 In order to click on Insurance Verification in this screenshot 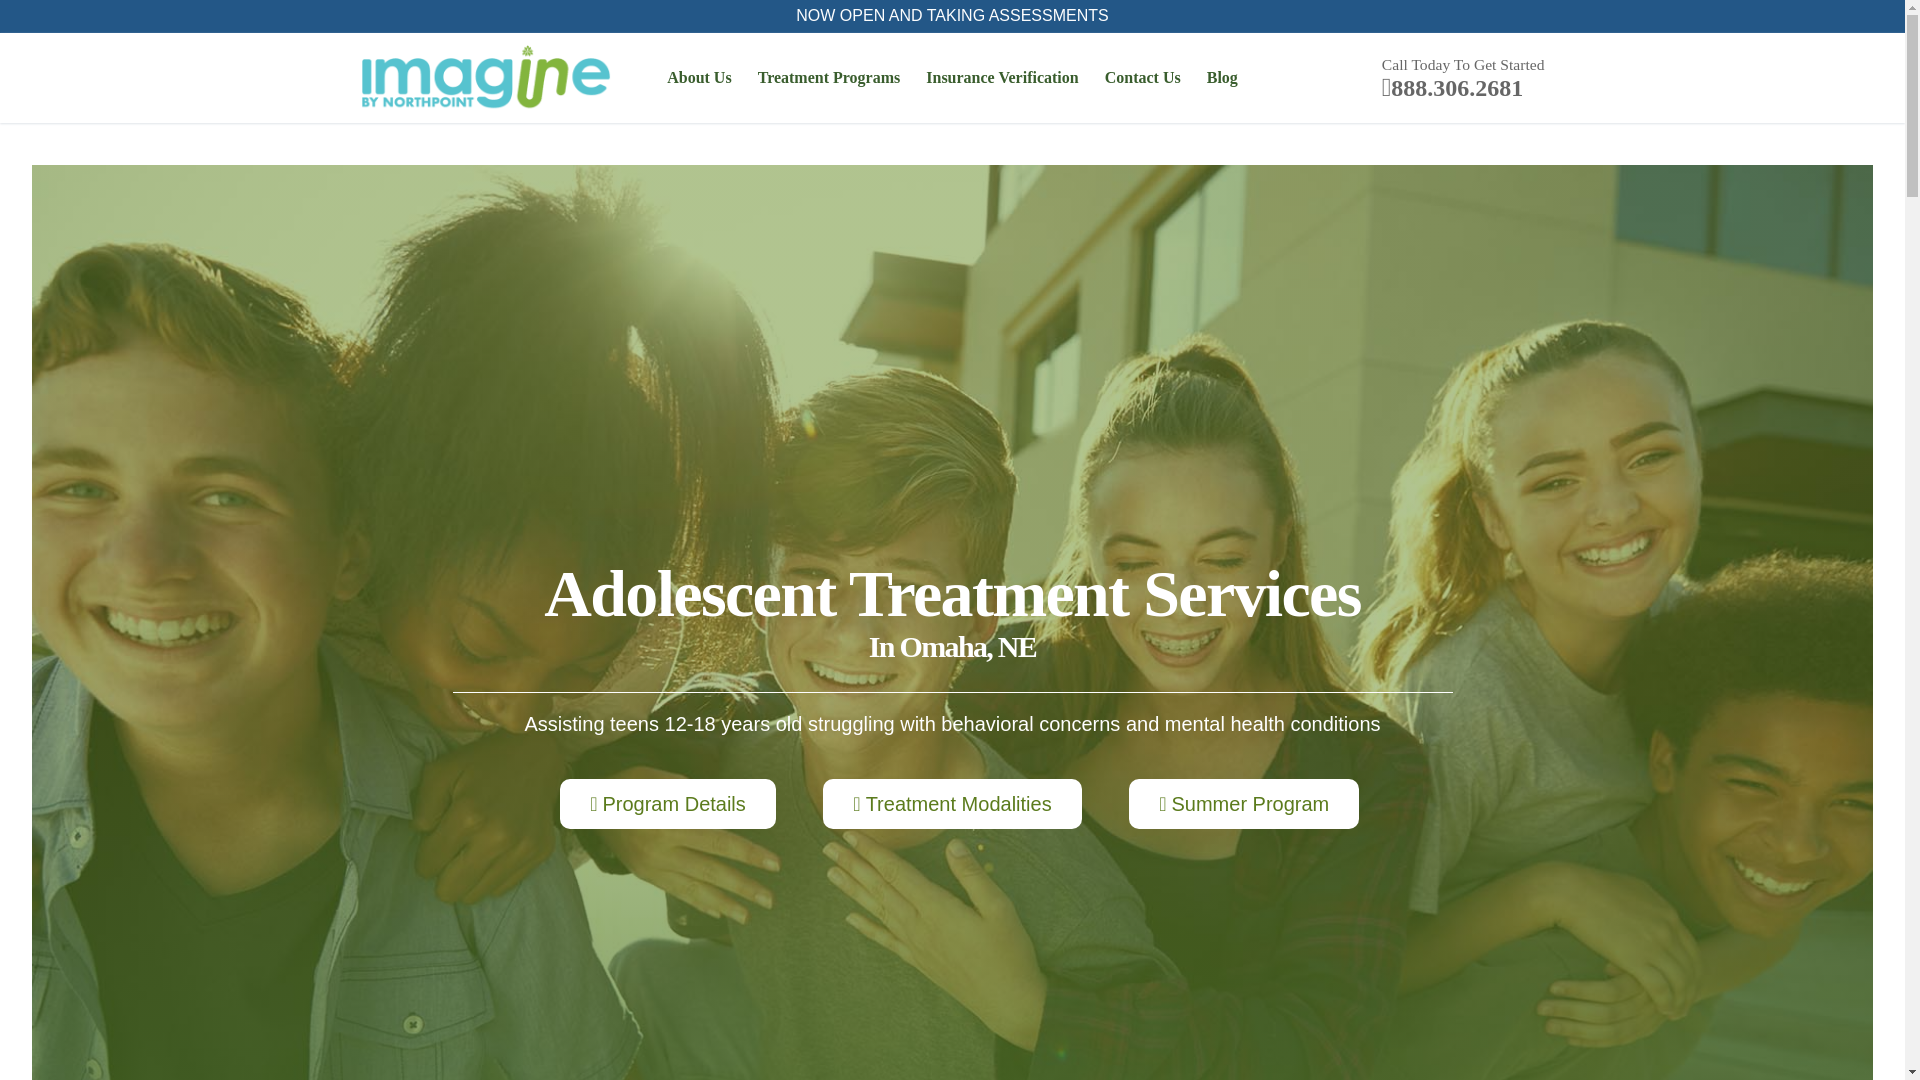, I will do `click(1002, 78)`.